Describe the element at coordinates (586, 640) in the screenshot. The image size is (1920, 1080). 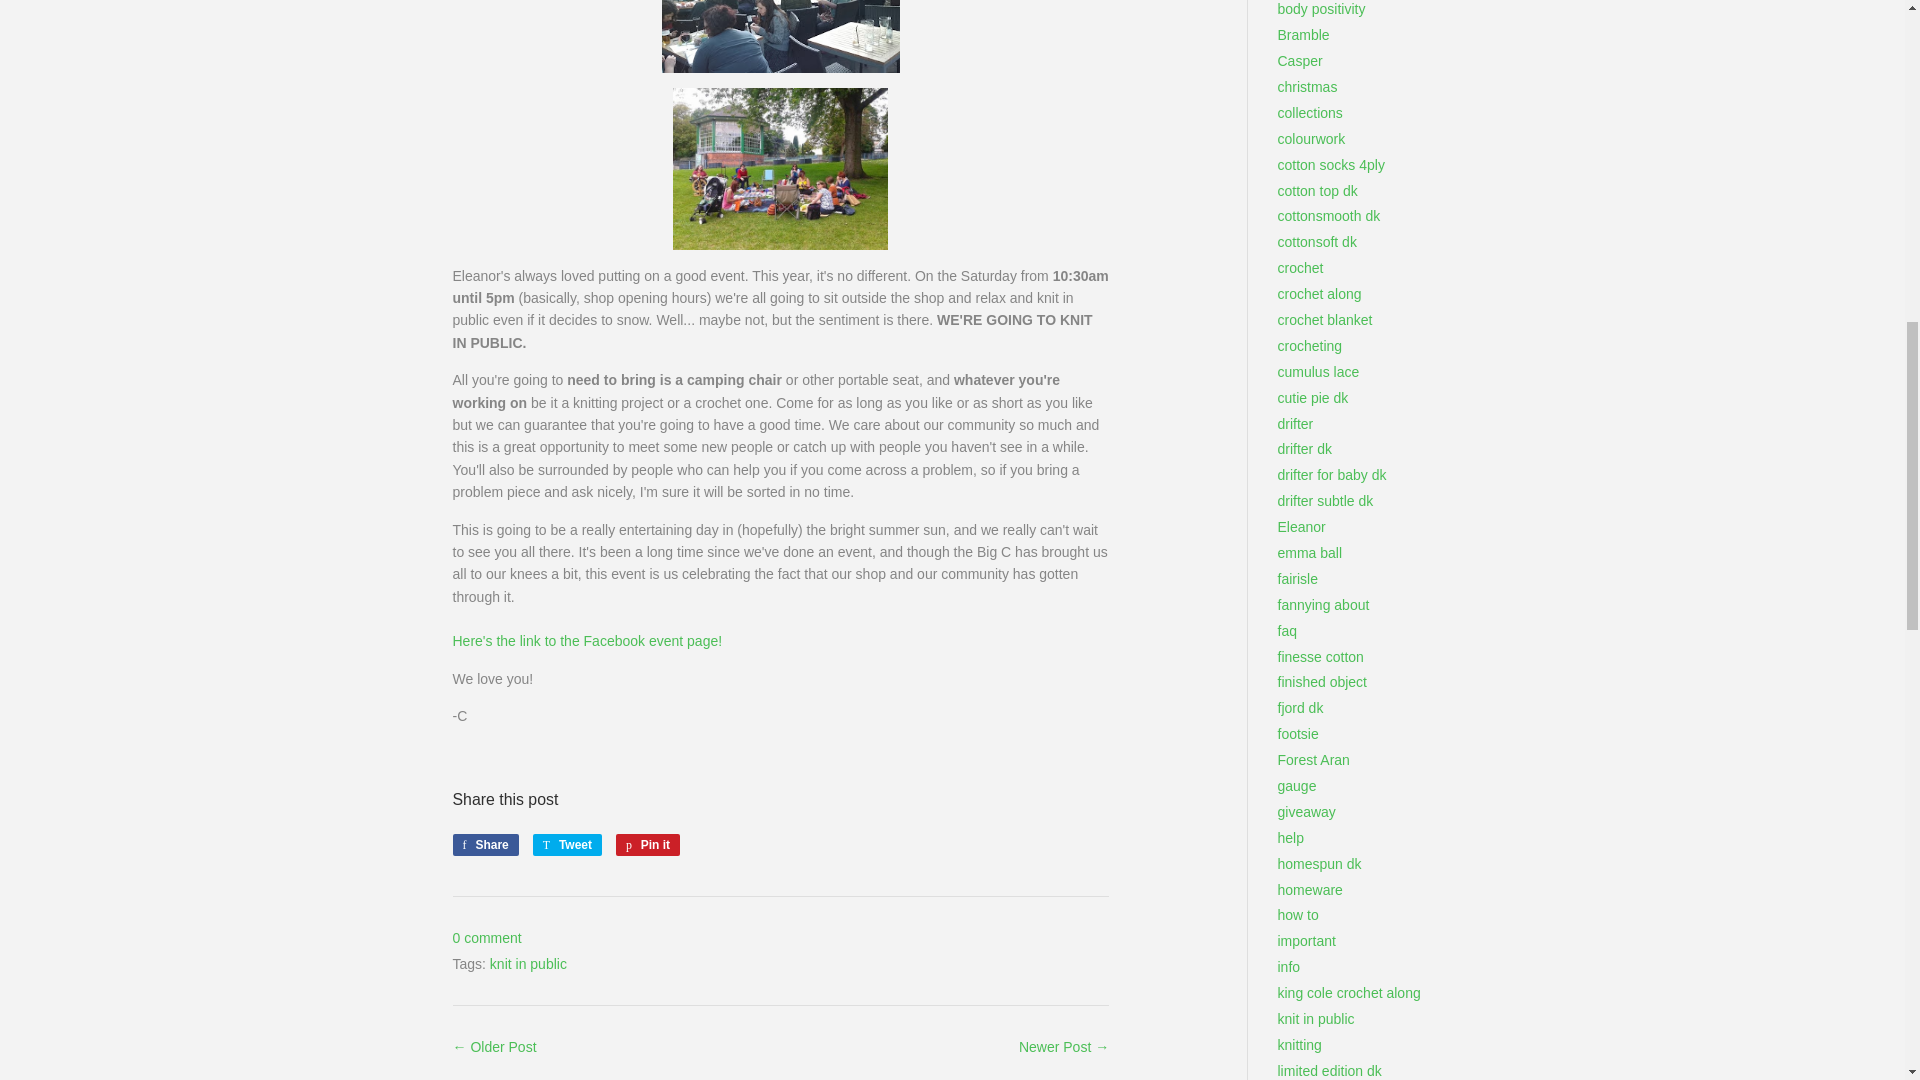
I see `knit in public` at that location.